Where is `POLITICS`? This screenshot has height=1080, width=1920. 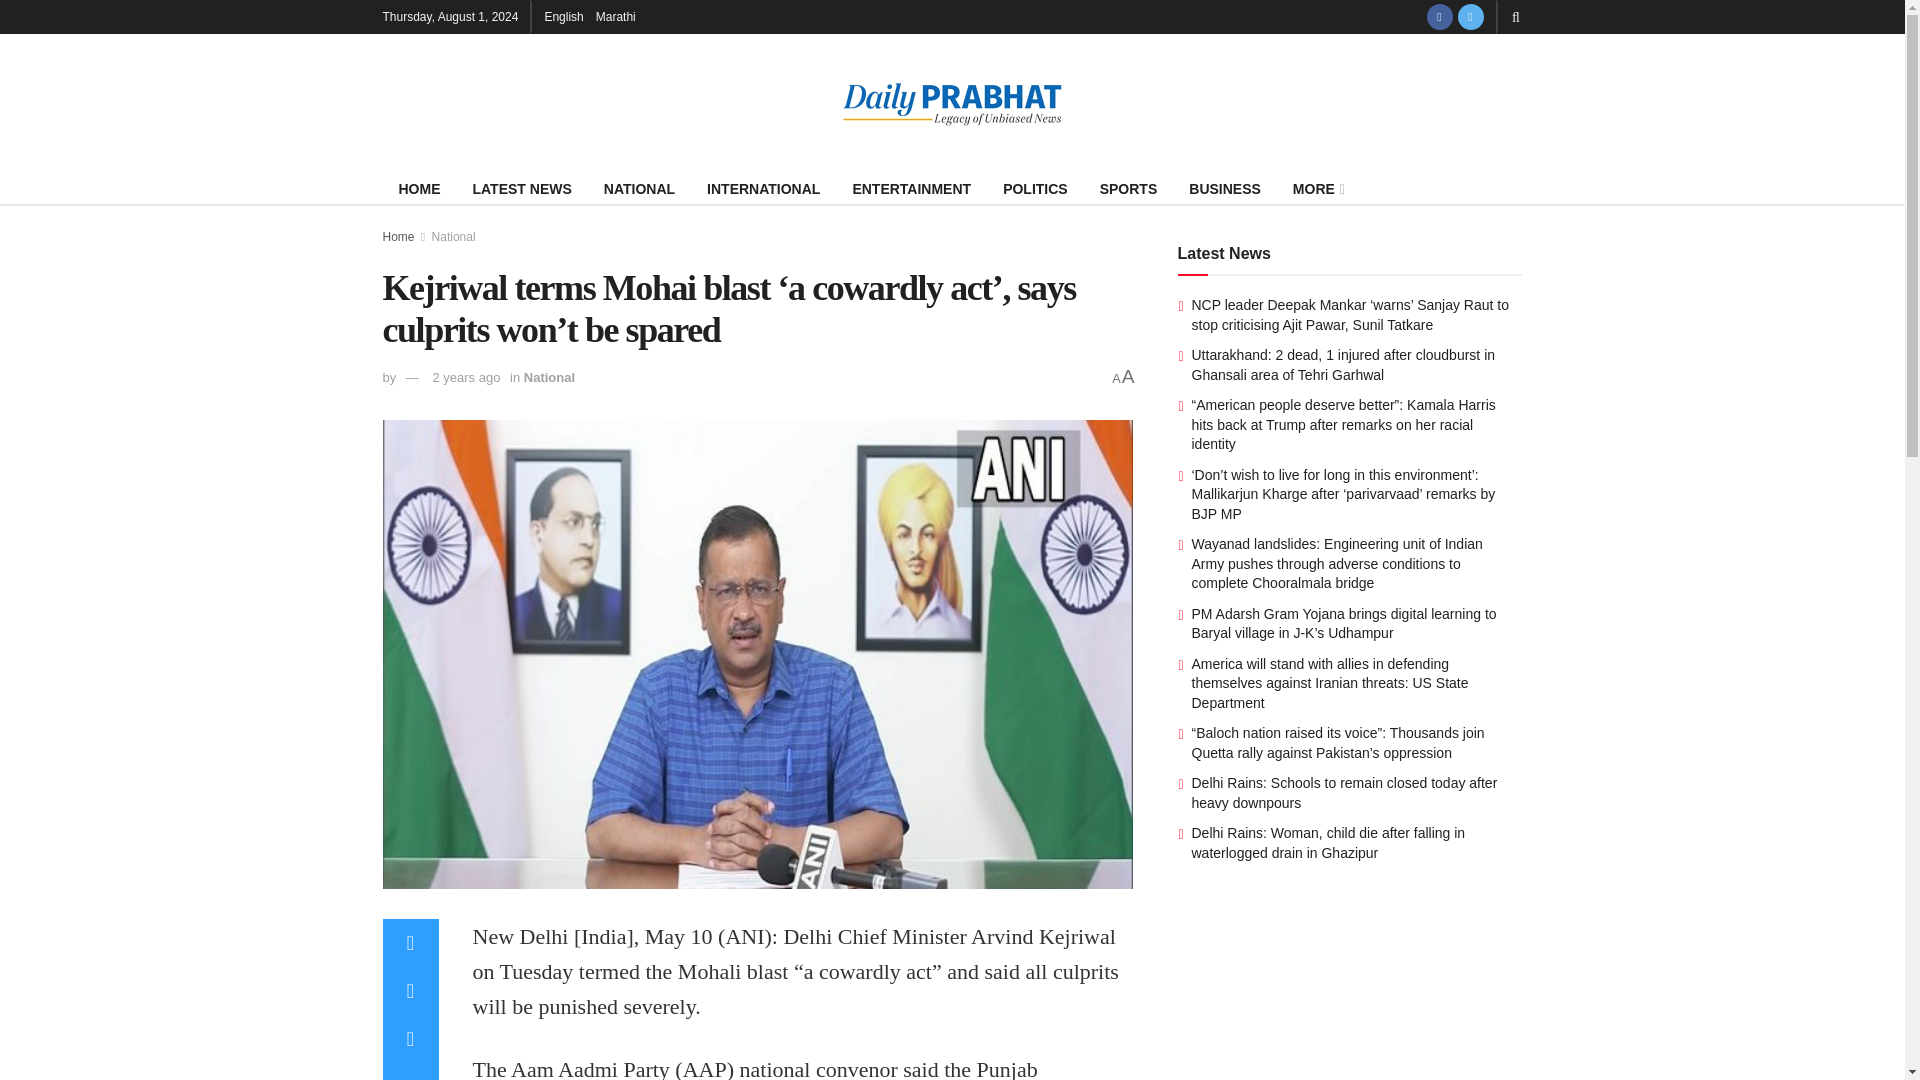
POLITICS is located at coordinates (1035, 188).